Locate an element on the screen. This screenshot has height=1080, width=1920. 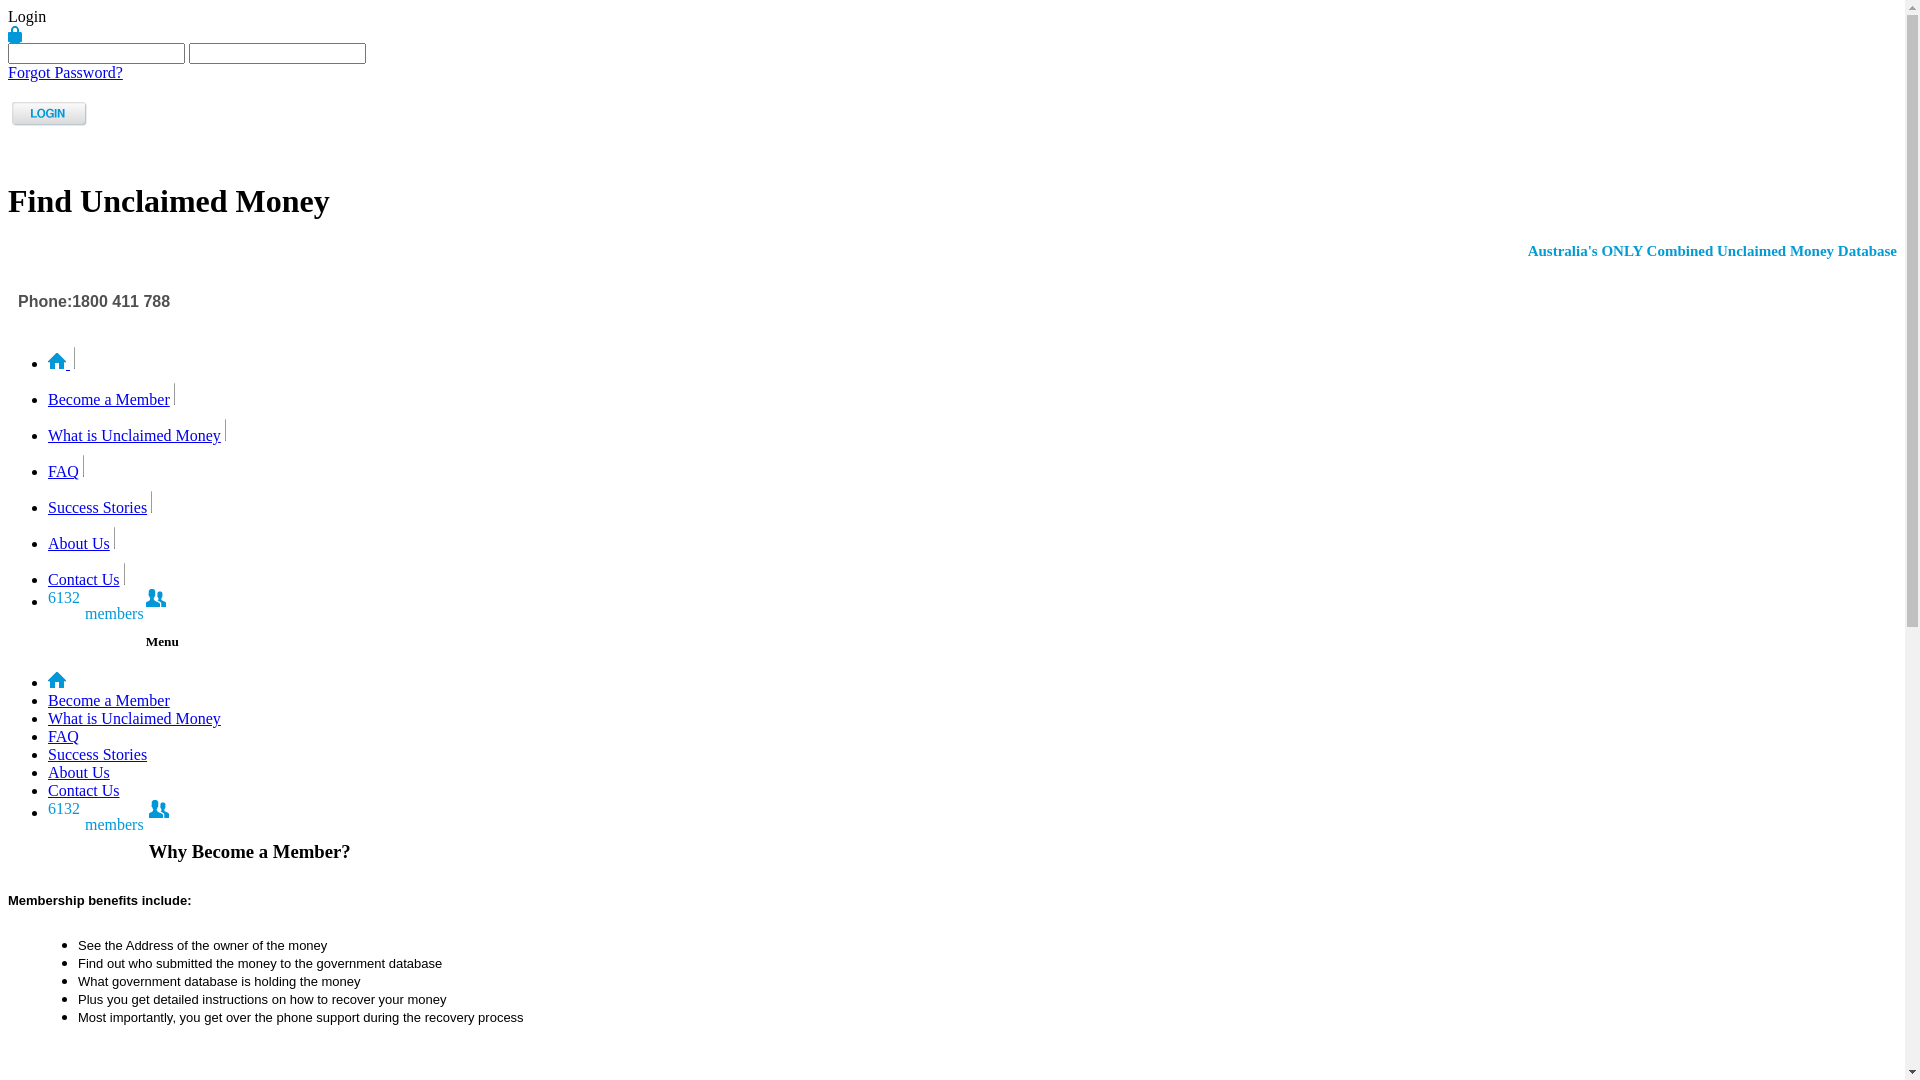
Success Stories is located at coordinates (98, 754).